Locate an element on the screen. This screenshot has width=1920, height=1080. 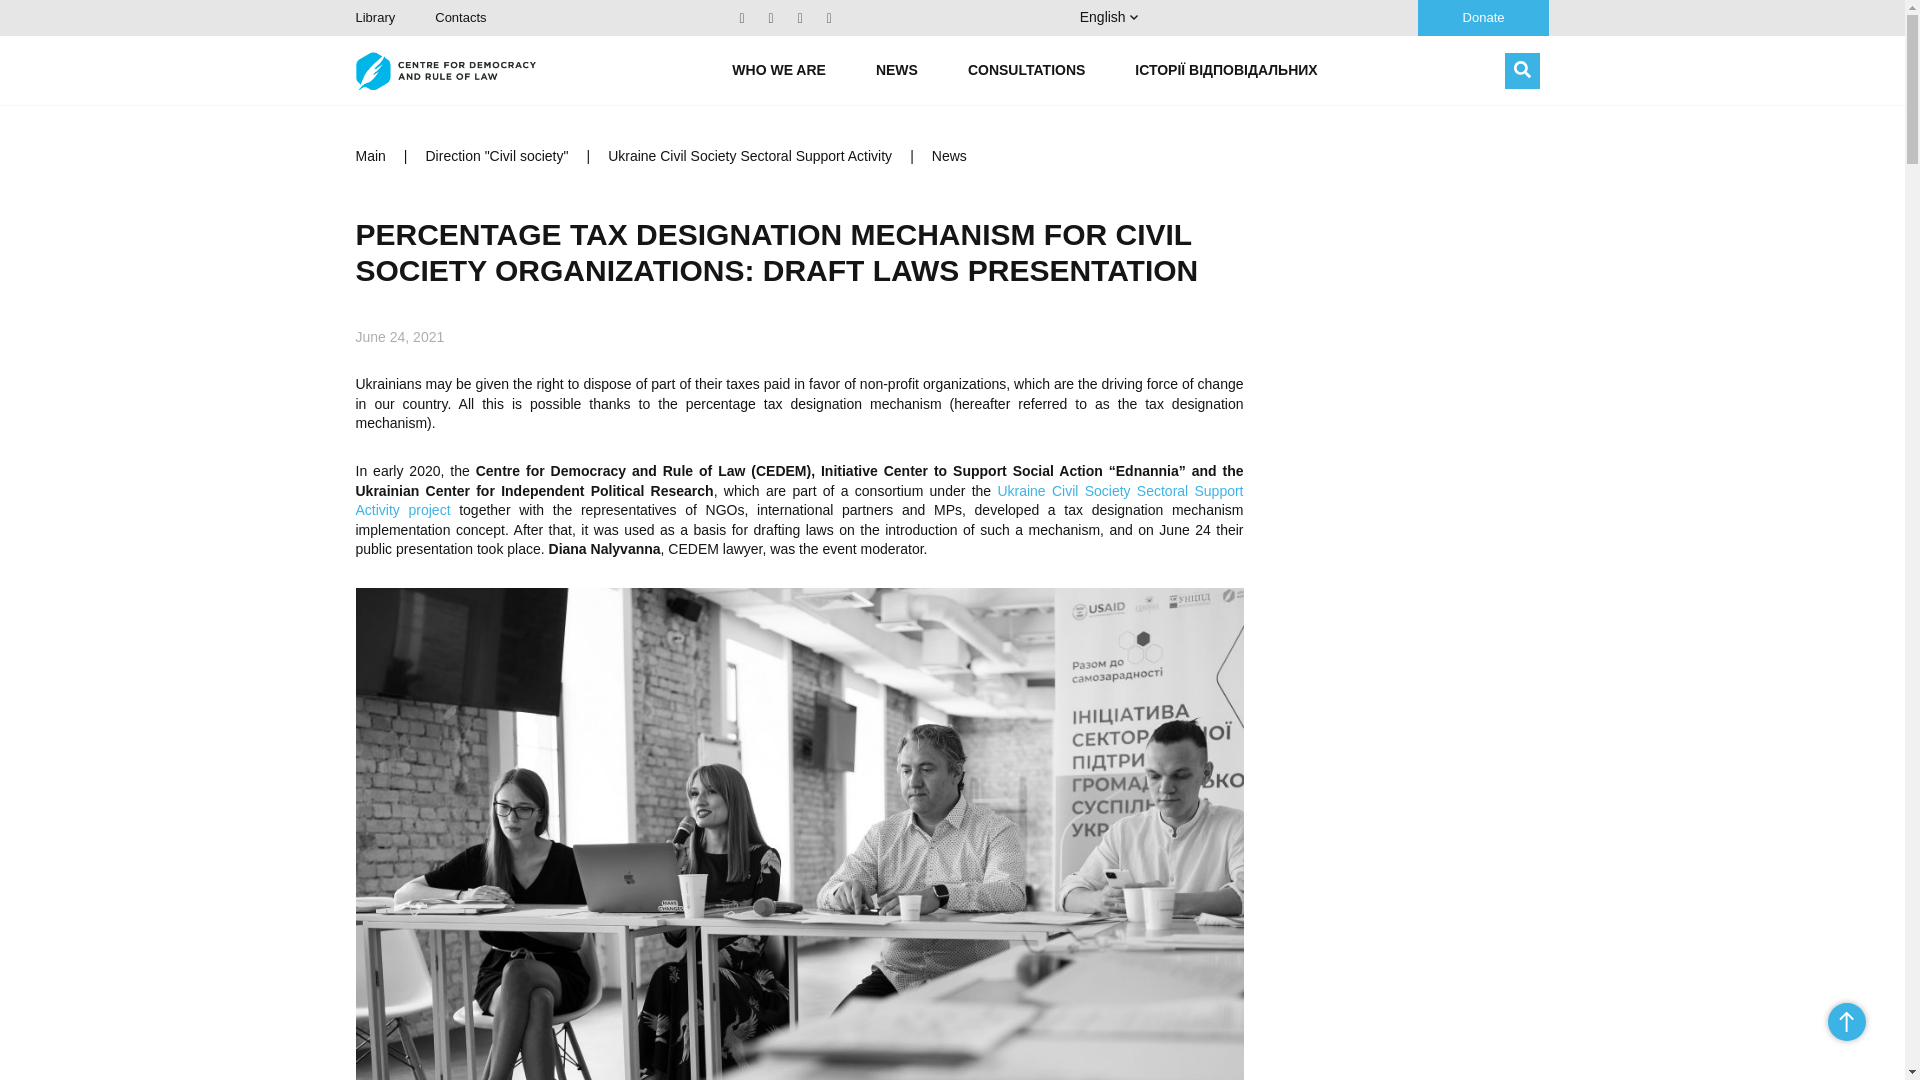
Donate is located at coordinates (1484, 18).